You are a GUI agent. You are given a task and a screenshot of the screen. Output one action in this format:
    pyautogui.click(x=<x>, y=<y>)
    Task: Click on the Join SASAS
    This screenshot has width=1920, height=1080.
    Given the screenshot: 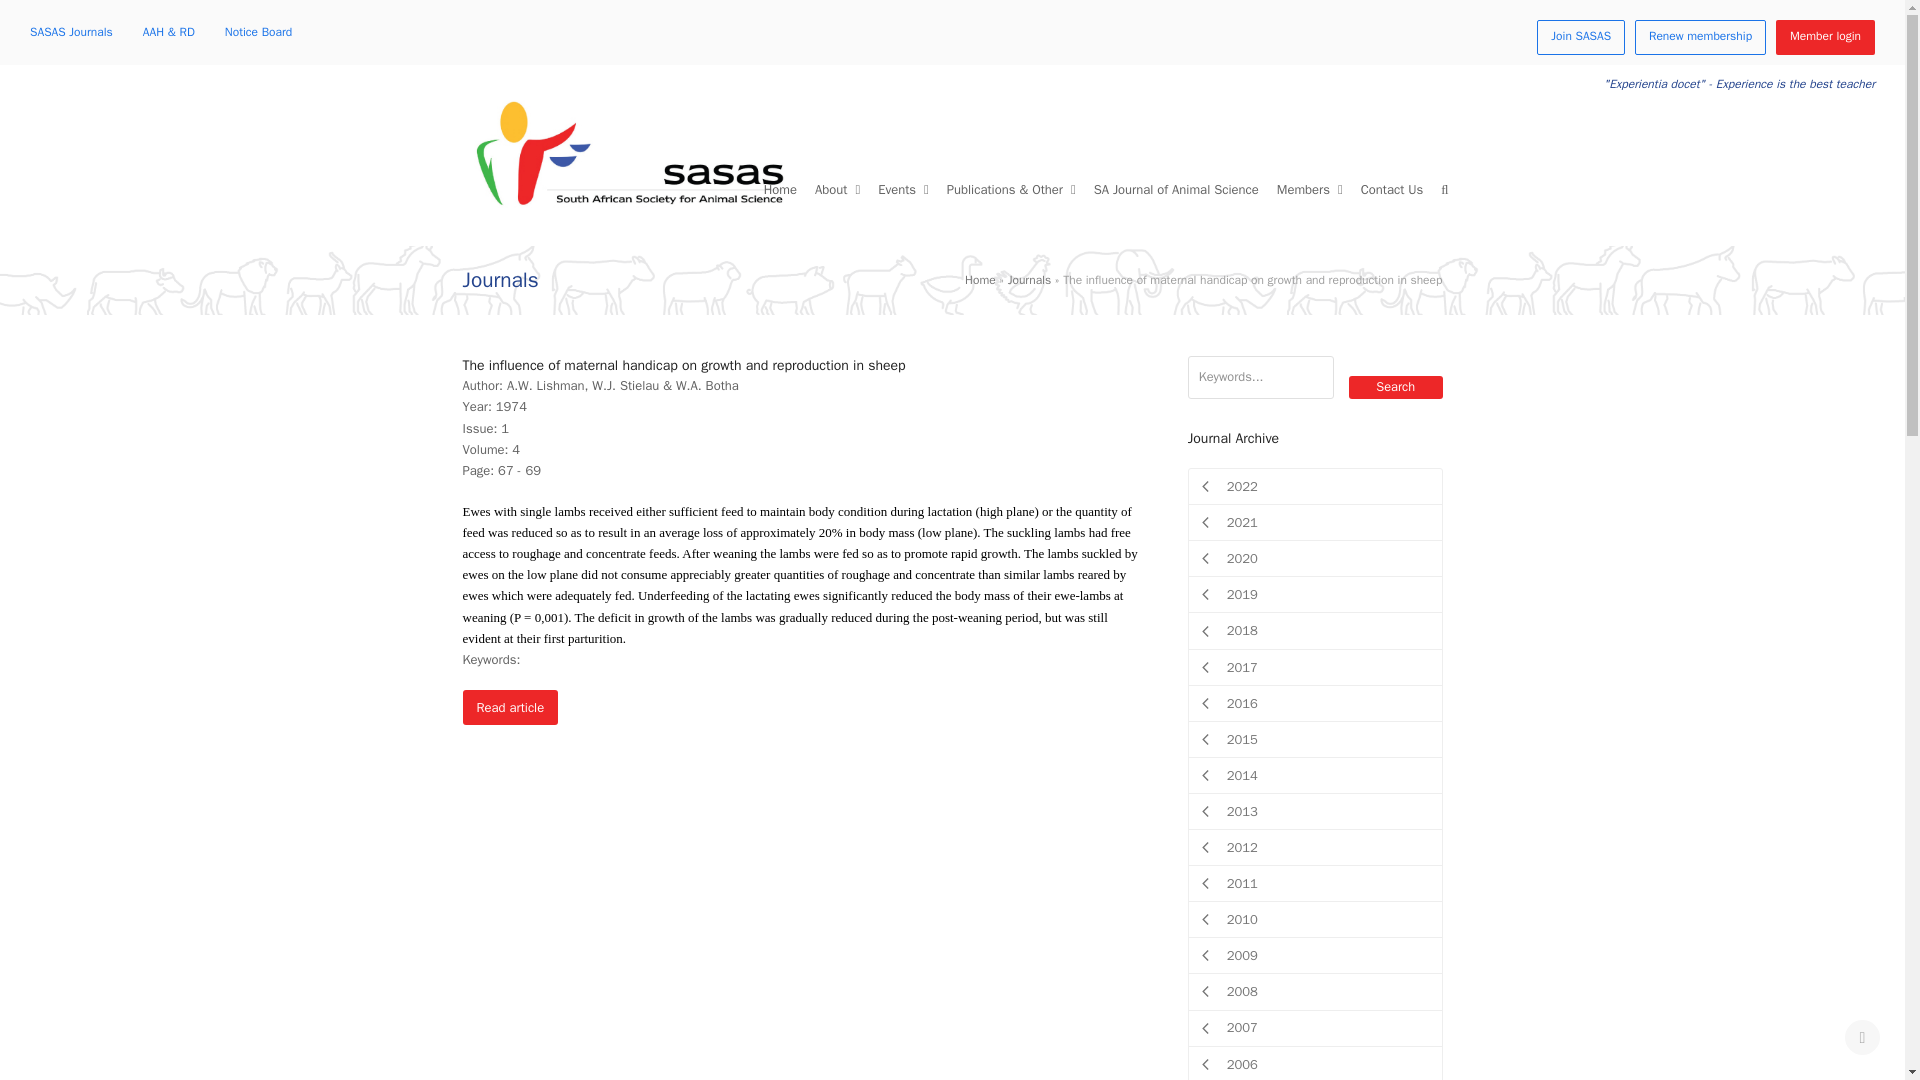 What is the action you would take?
    pyautogui.click(x=1580, y=38)
    